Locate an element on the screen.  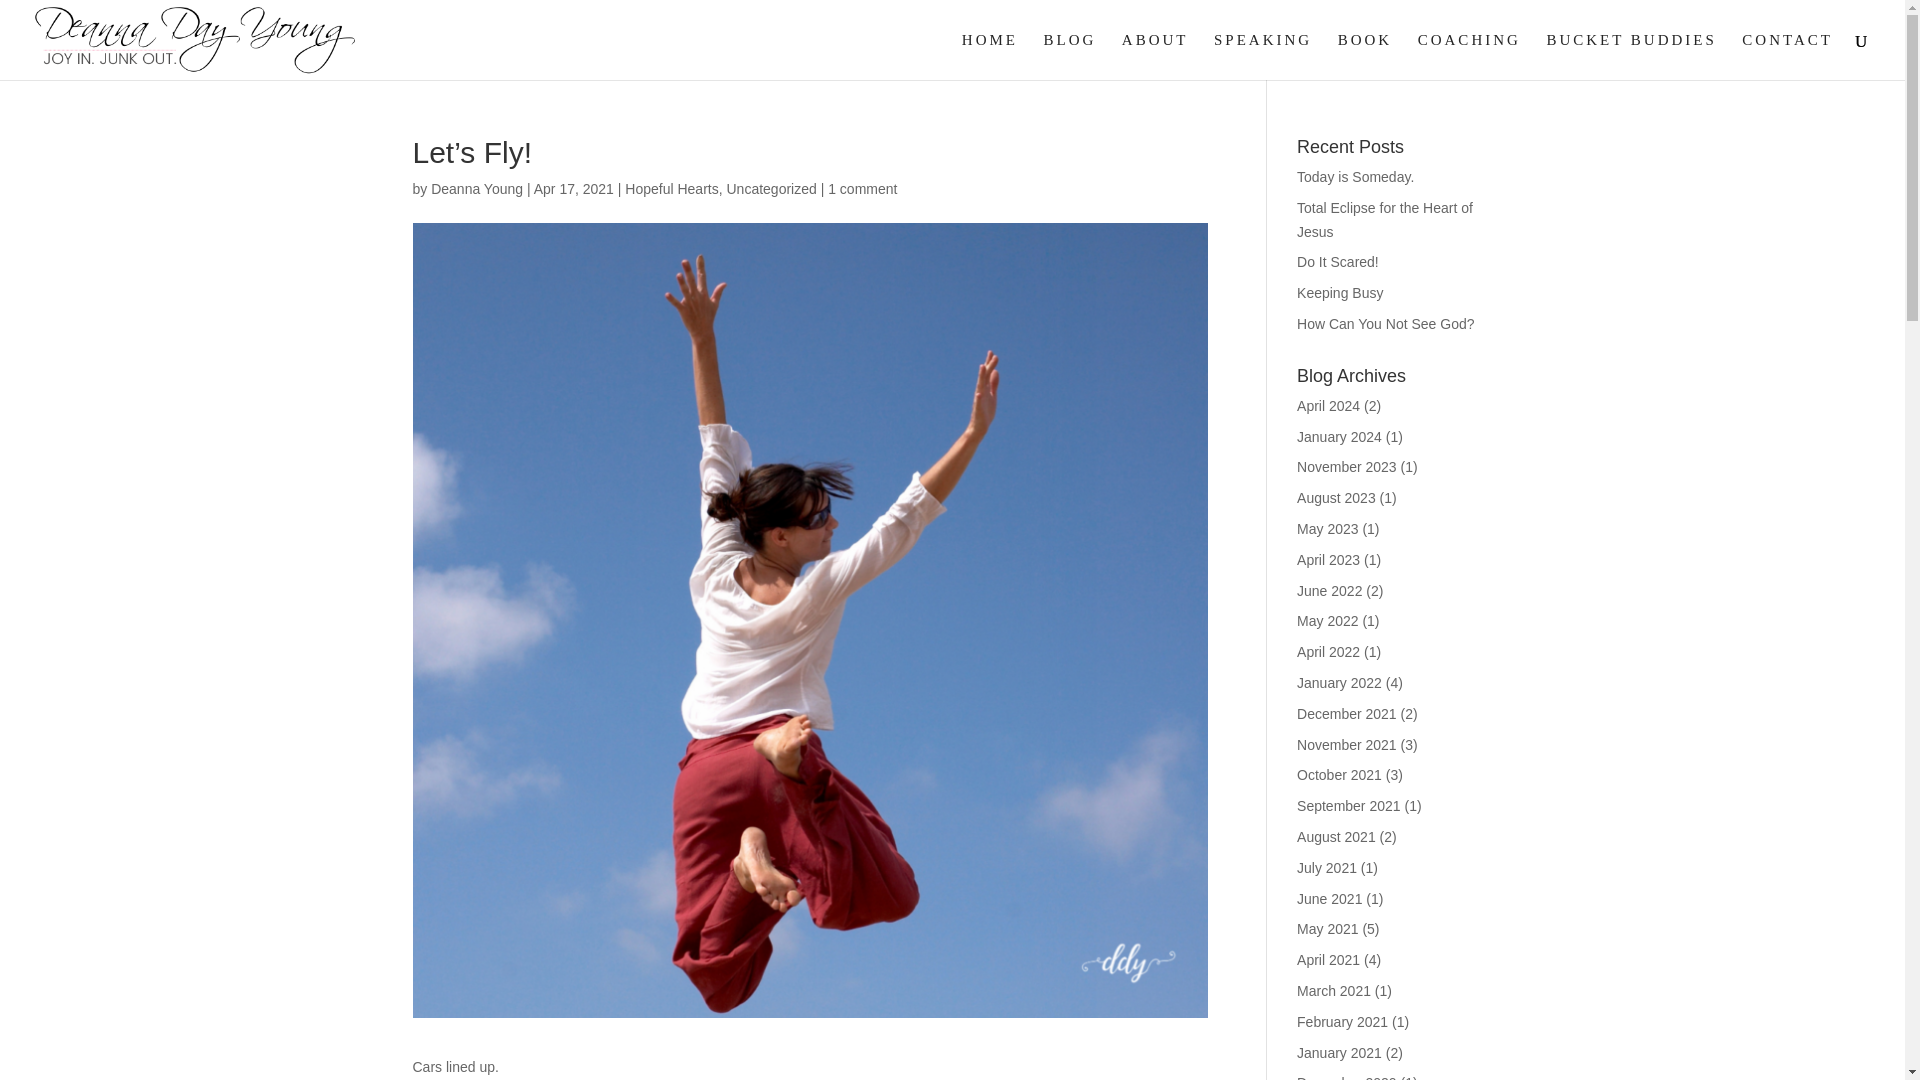
BUCKET BUDDIES is located at coordinates (1630, 56).